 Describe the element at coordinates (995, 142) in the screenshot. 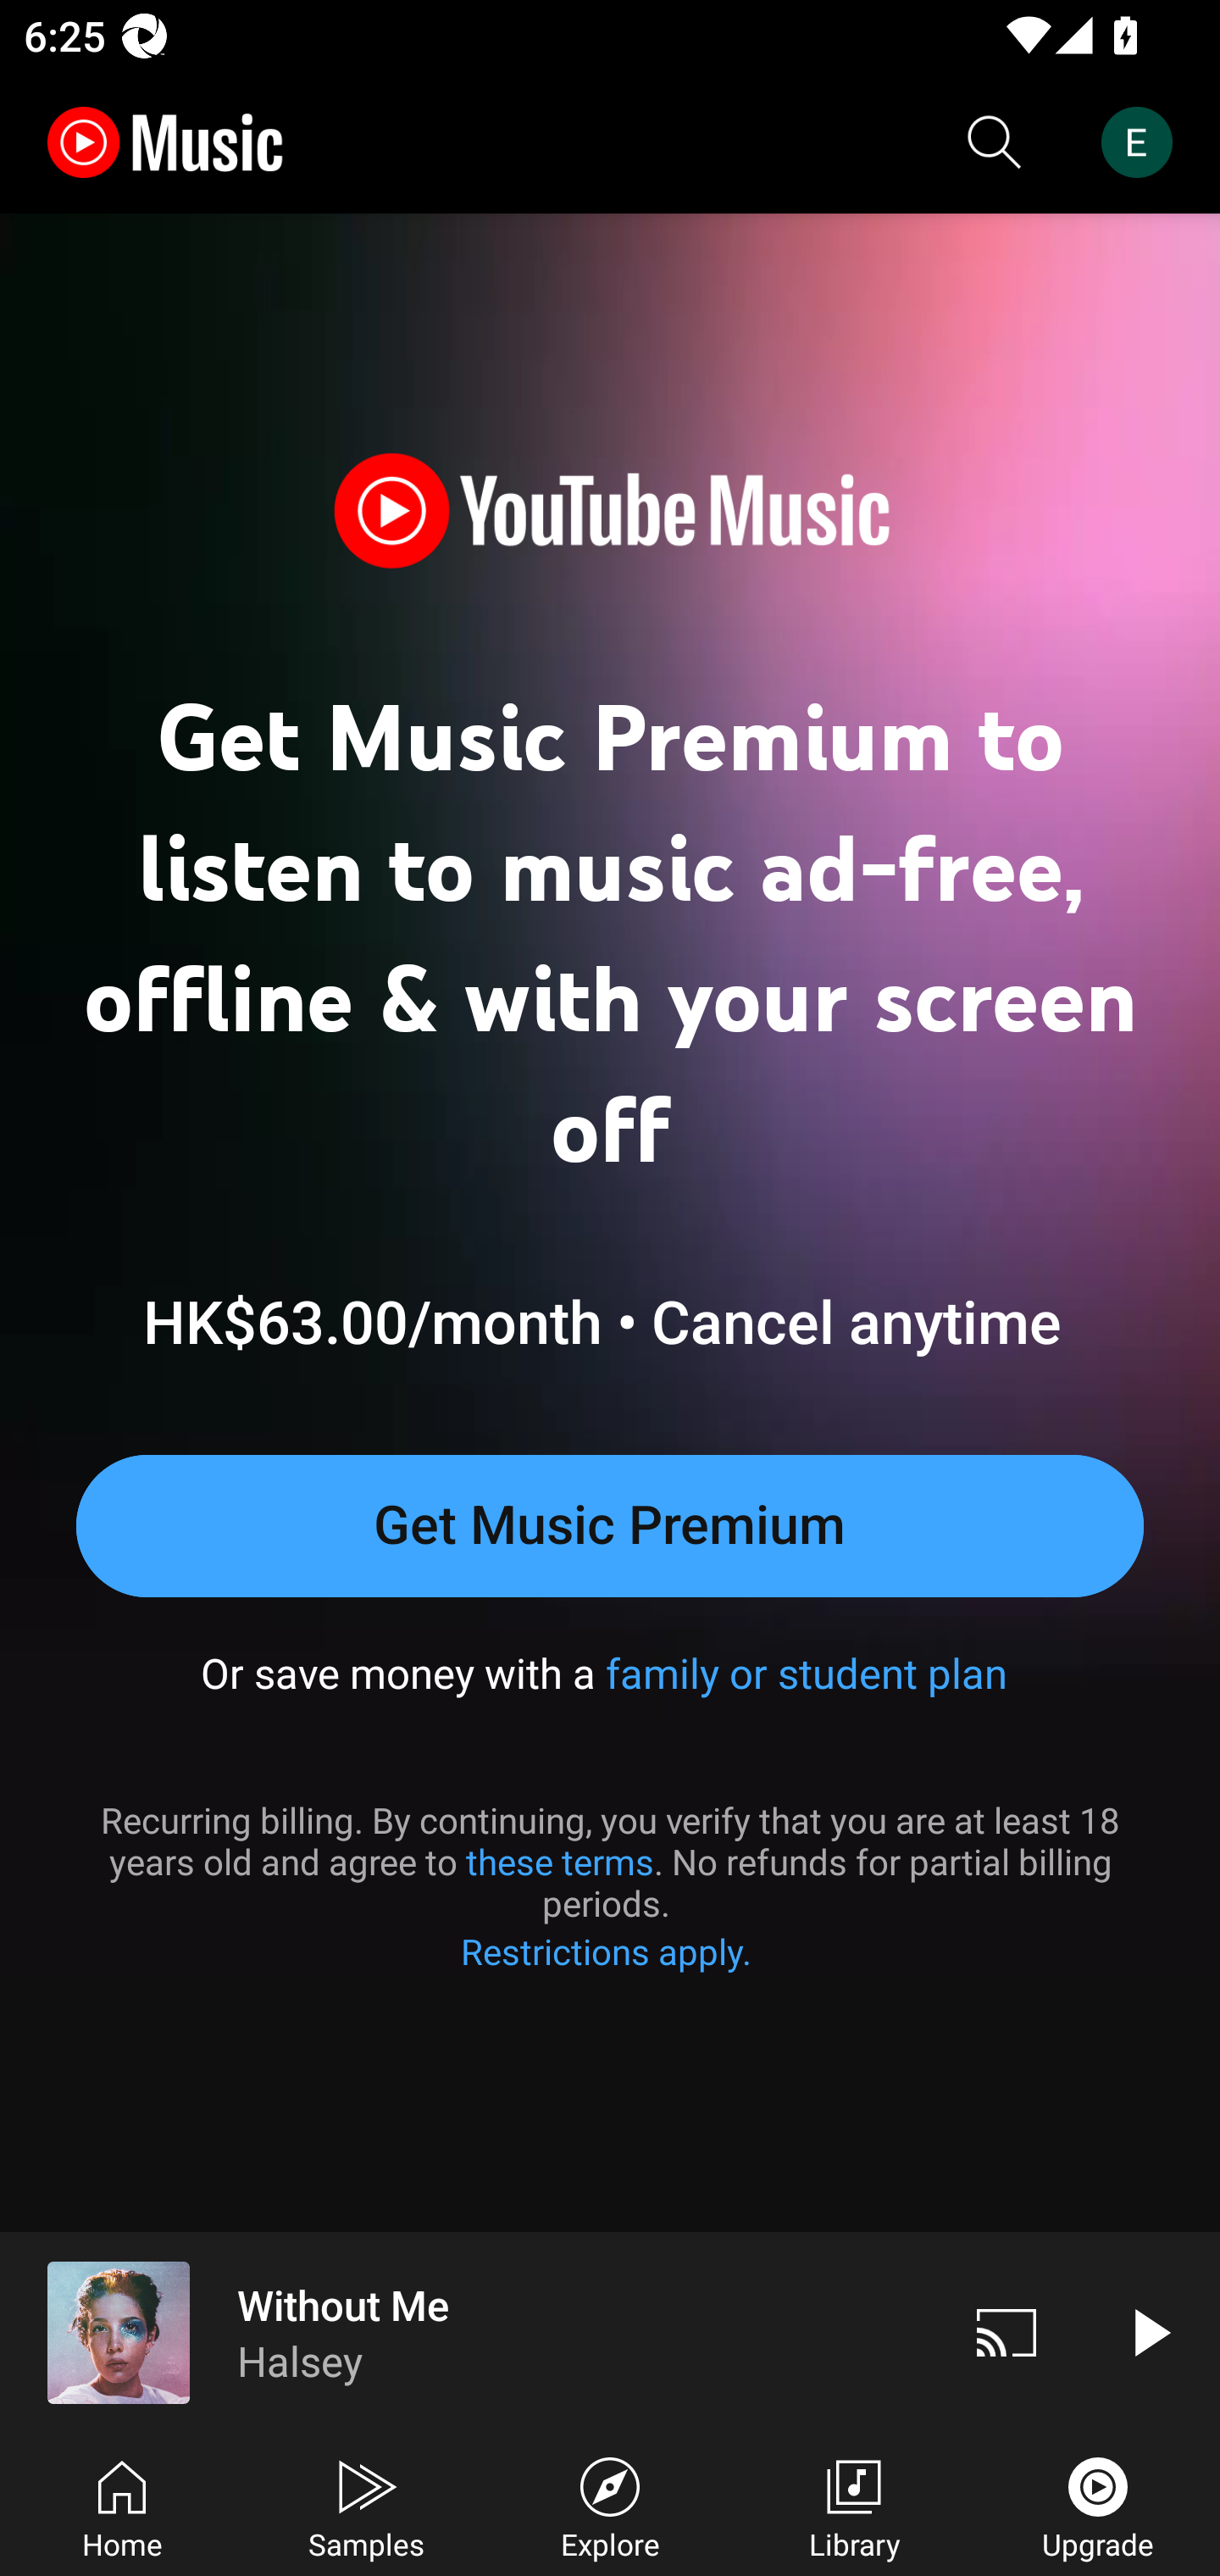

I see `Search` at that location.